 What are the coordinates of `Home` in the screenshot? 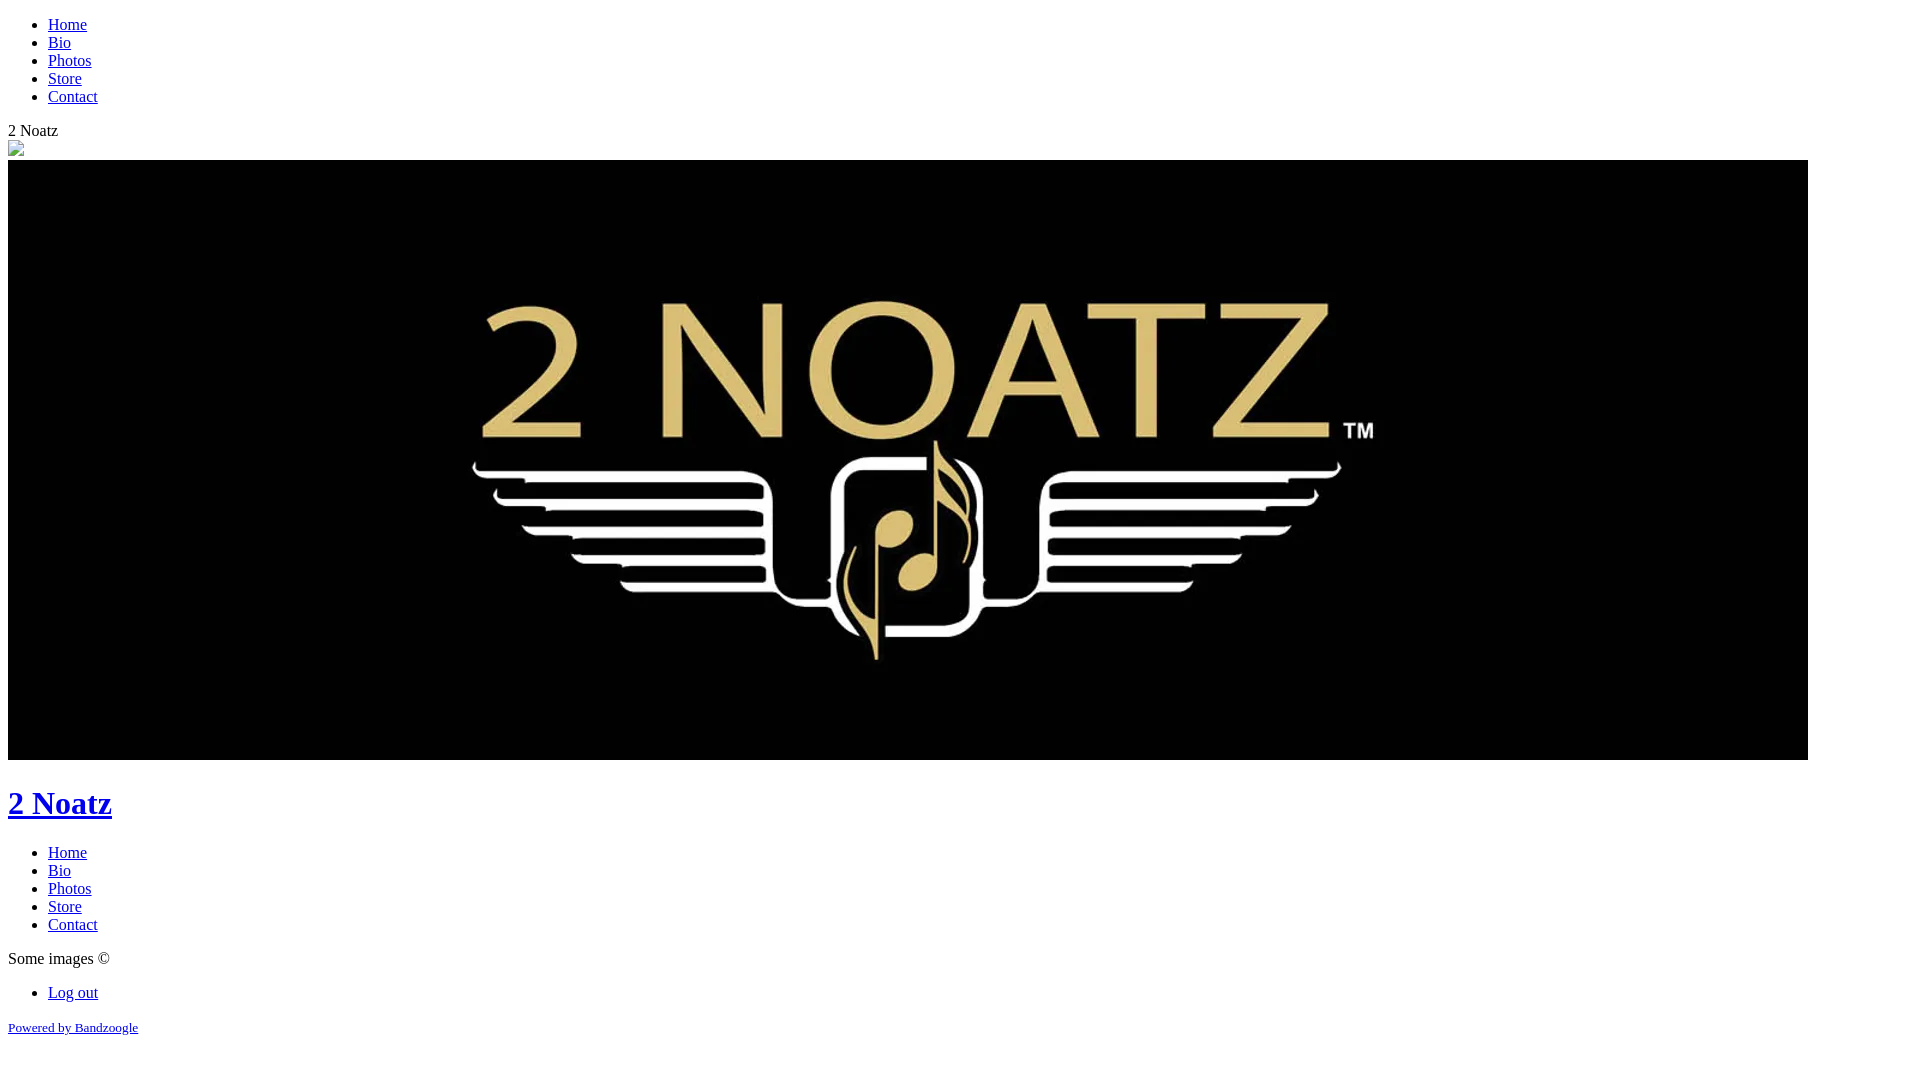 It's located at (68, 24).